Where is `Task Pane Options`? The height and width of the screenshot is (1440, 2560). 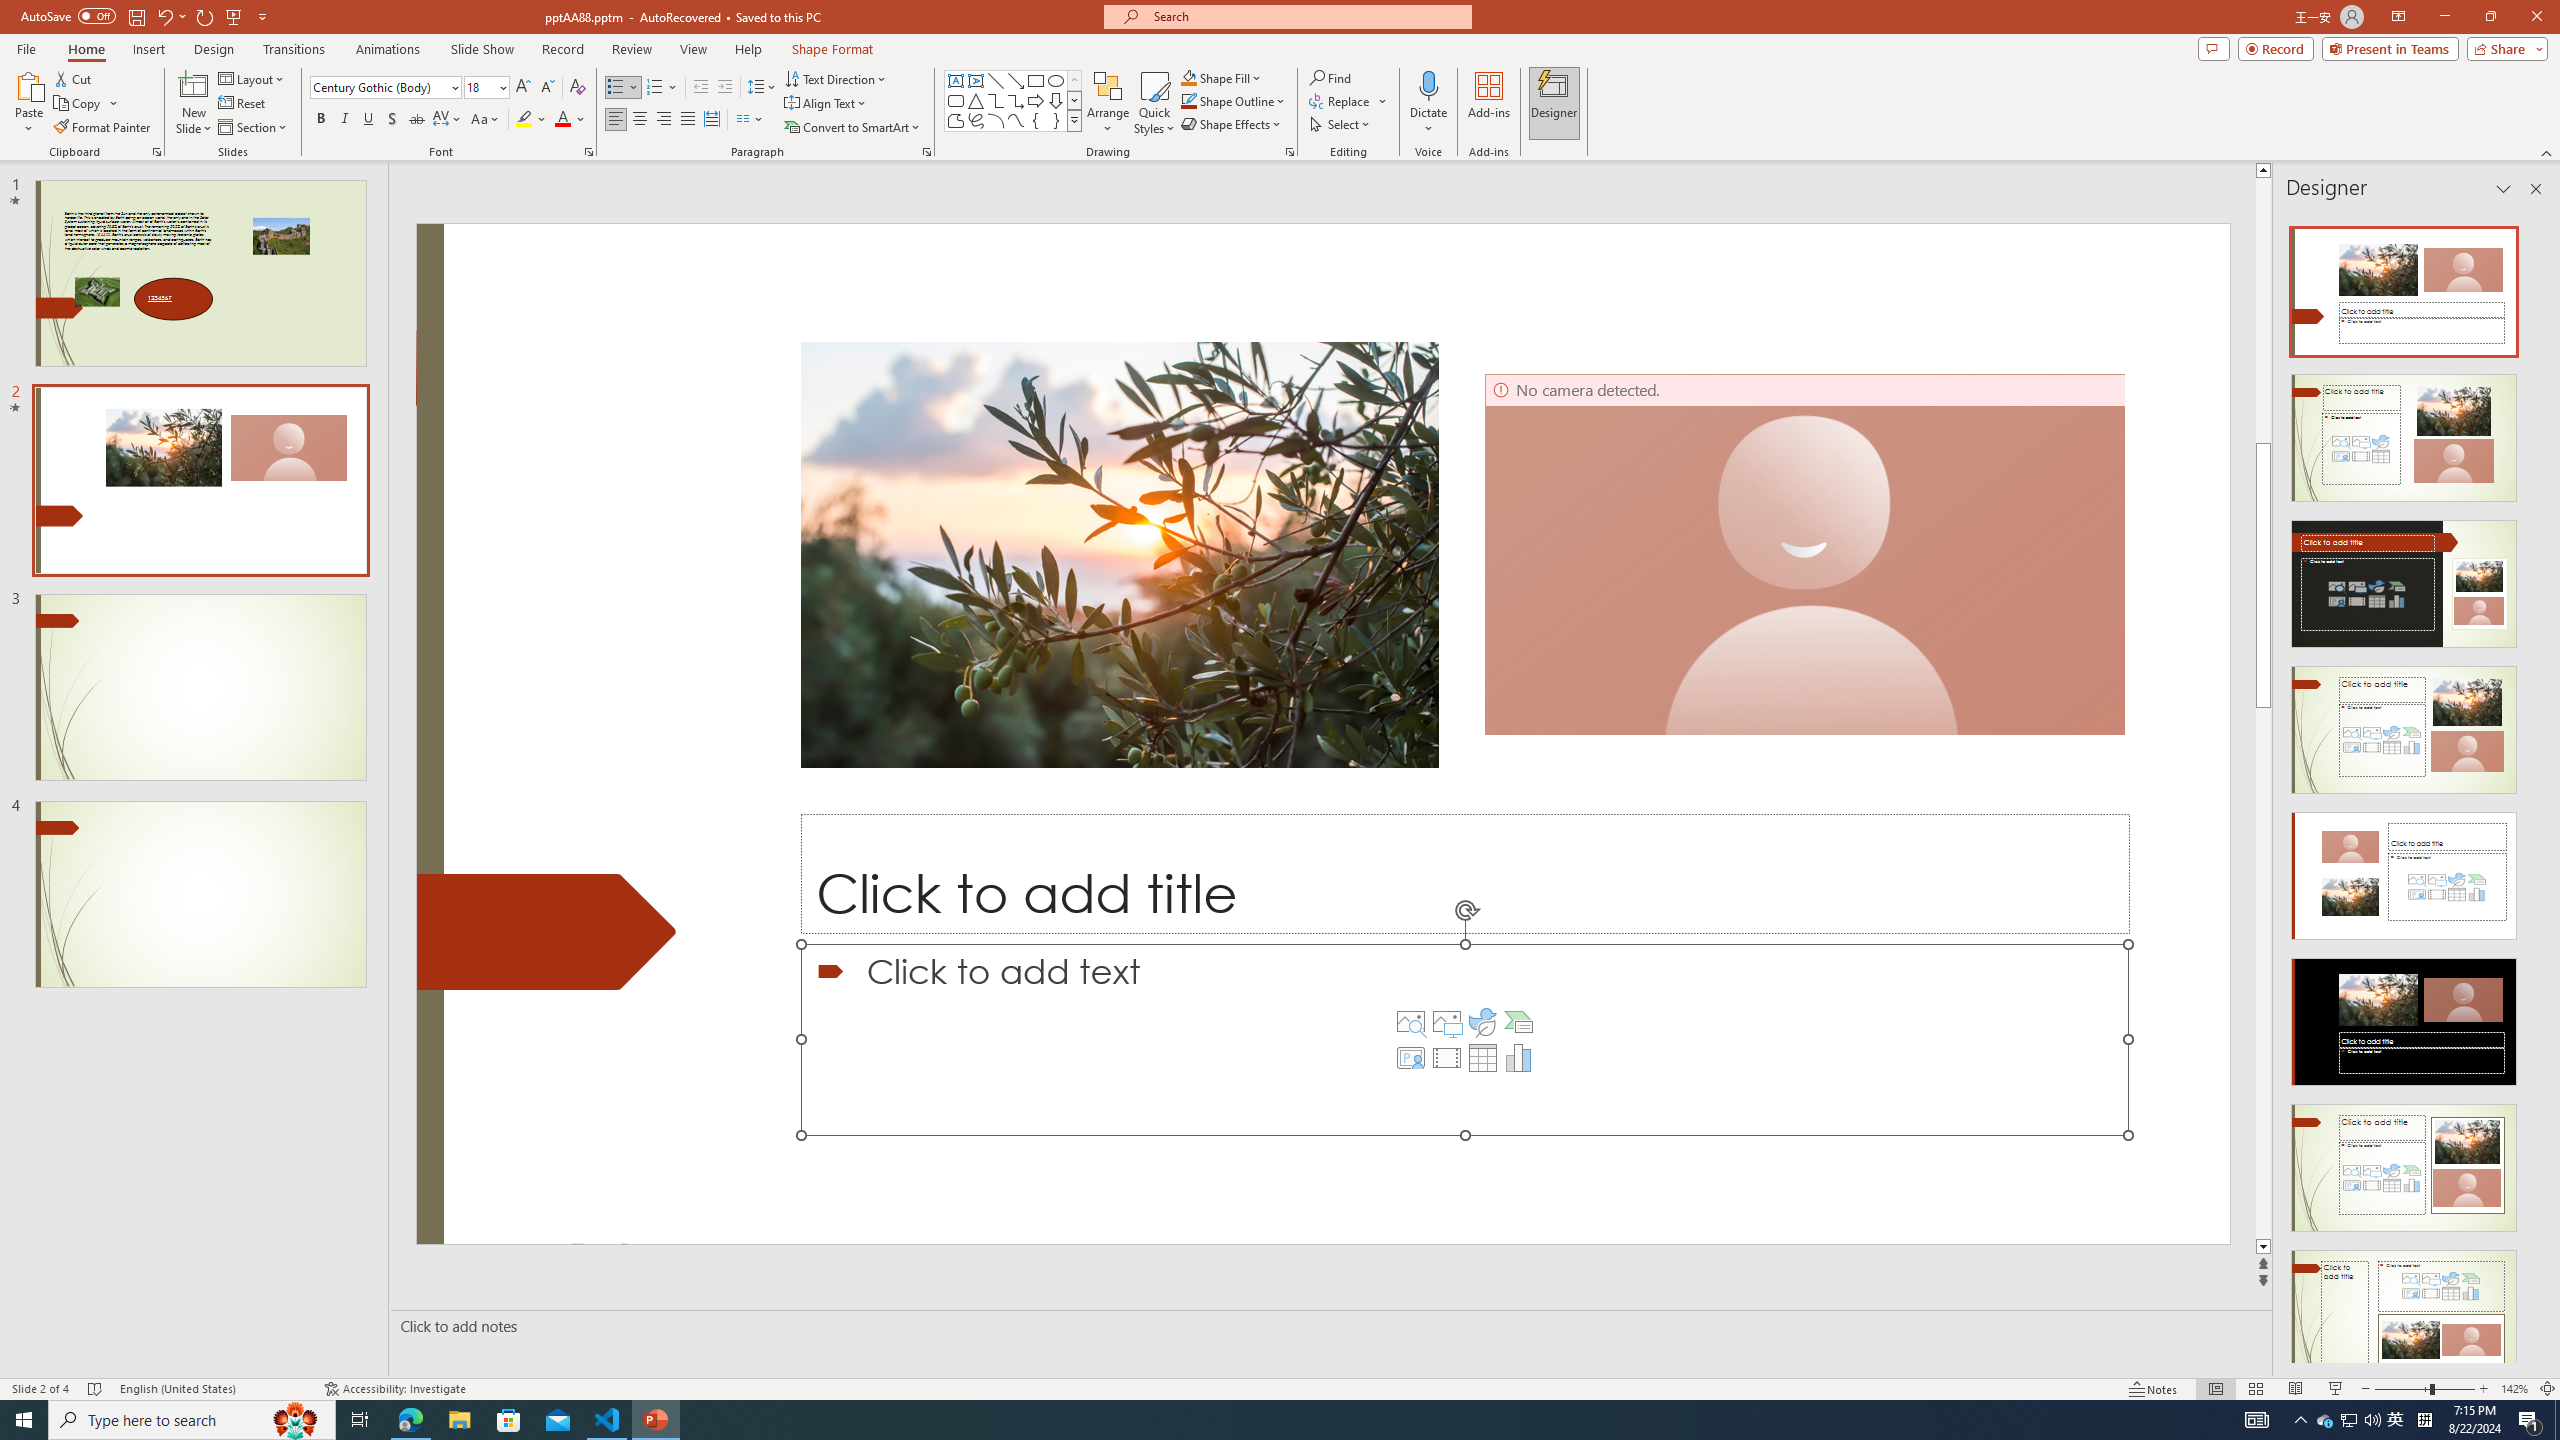
Task Pane Options is located at coordinates (2503, 189).